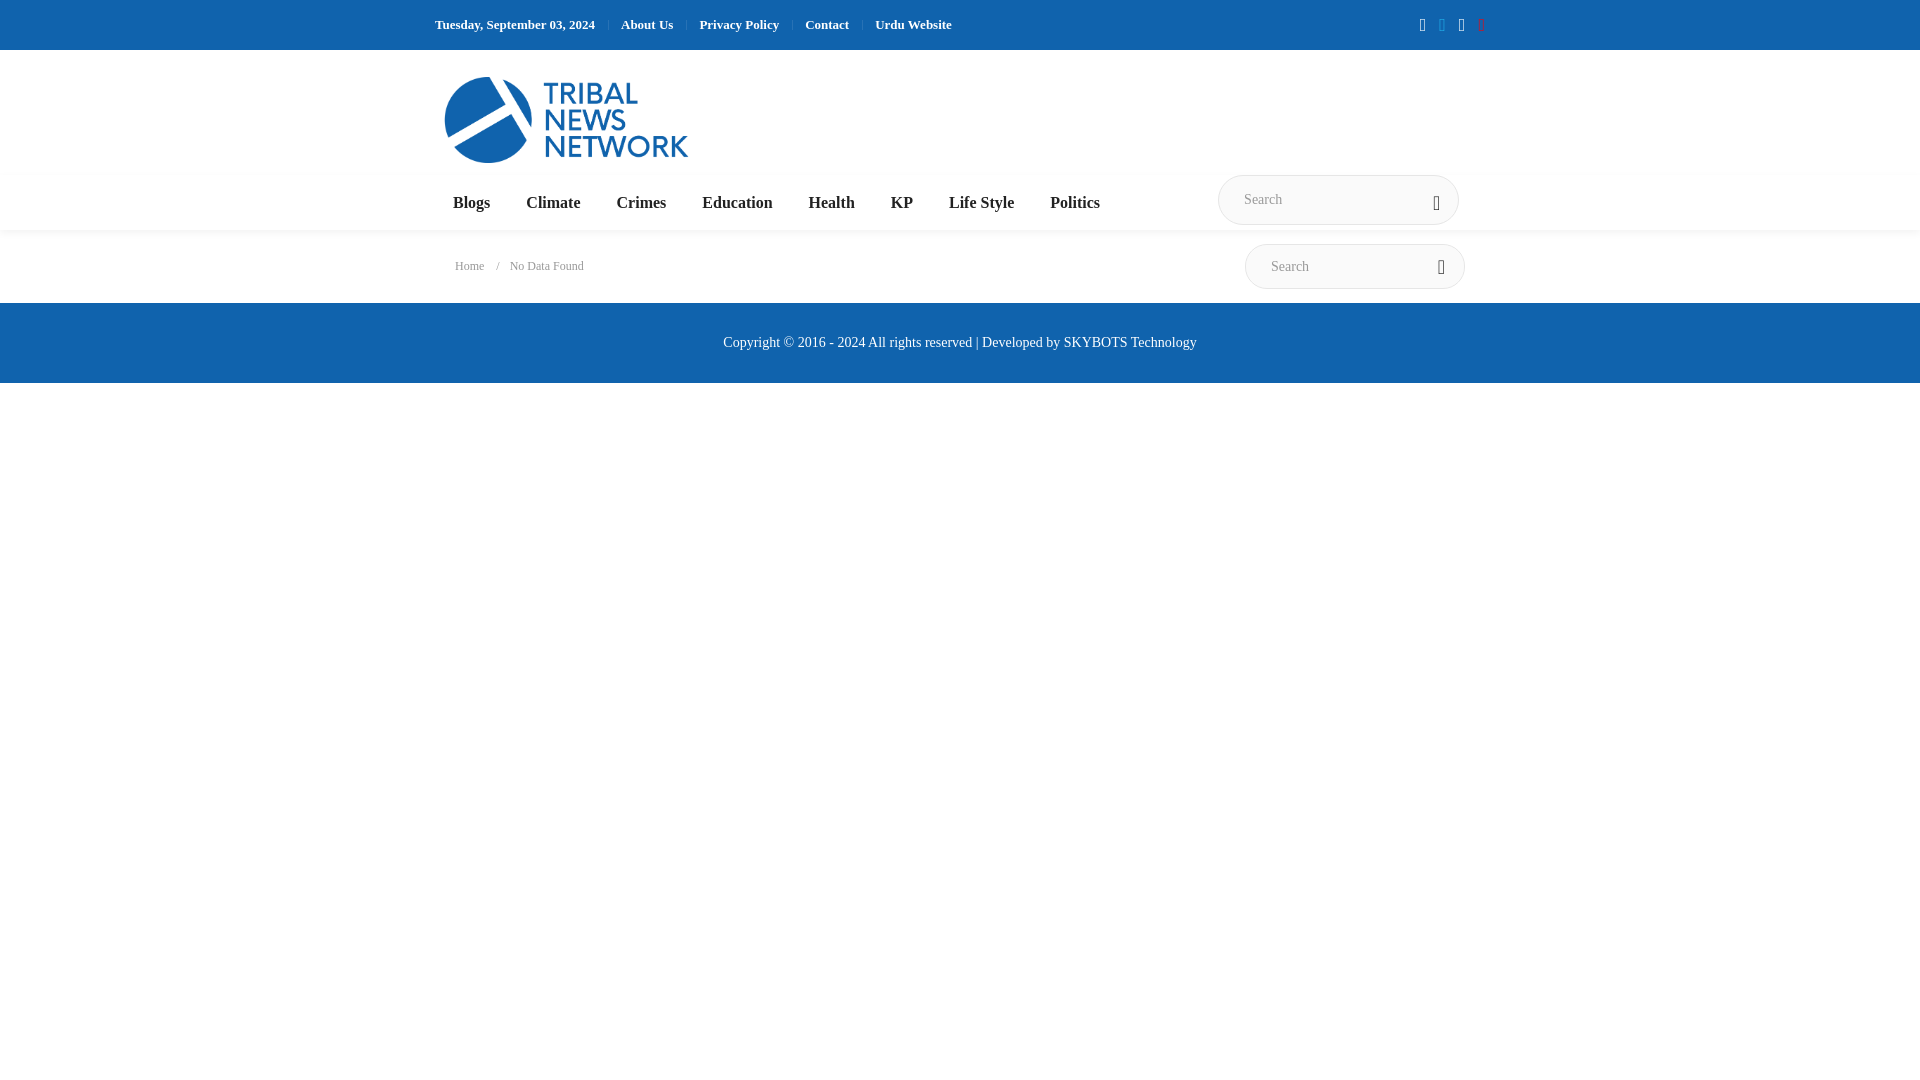 The width and height of the screenshot is (1920, 1080). I want to click on Crimes, so click(641, 202).